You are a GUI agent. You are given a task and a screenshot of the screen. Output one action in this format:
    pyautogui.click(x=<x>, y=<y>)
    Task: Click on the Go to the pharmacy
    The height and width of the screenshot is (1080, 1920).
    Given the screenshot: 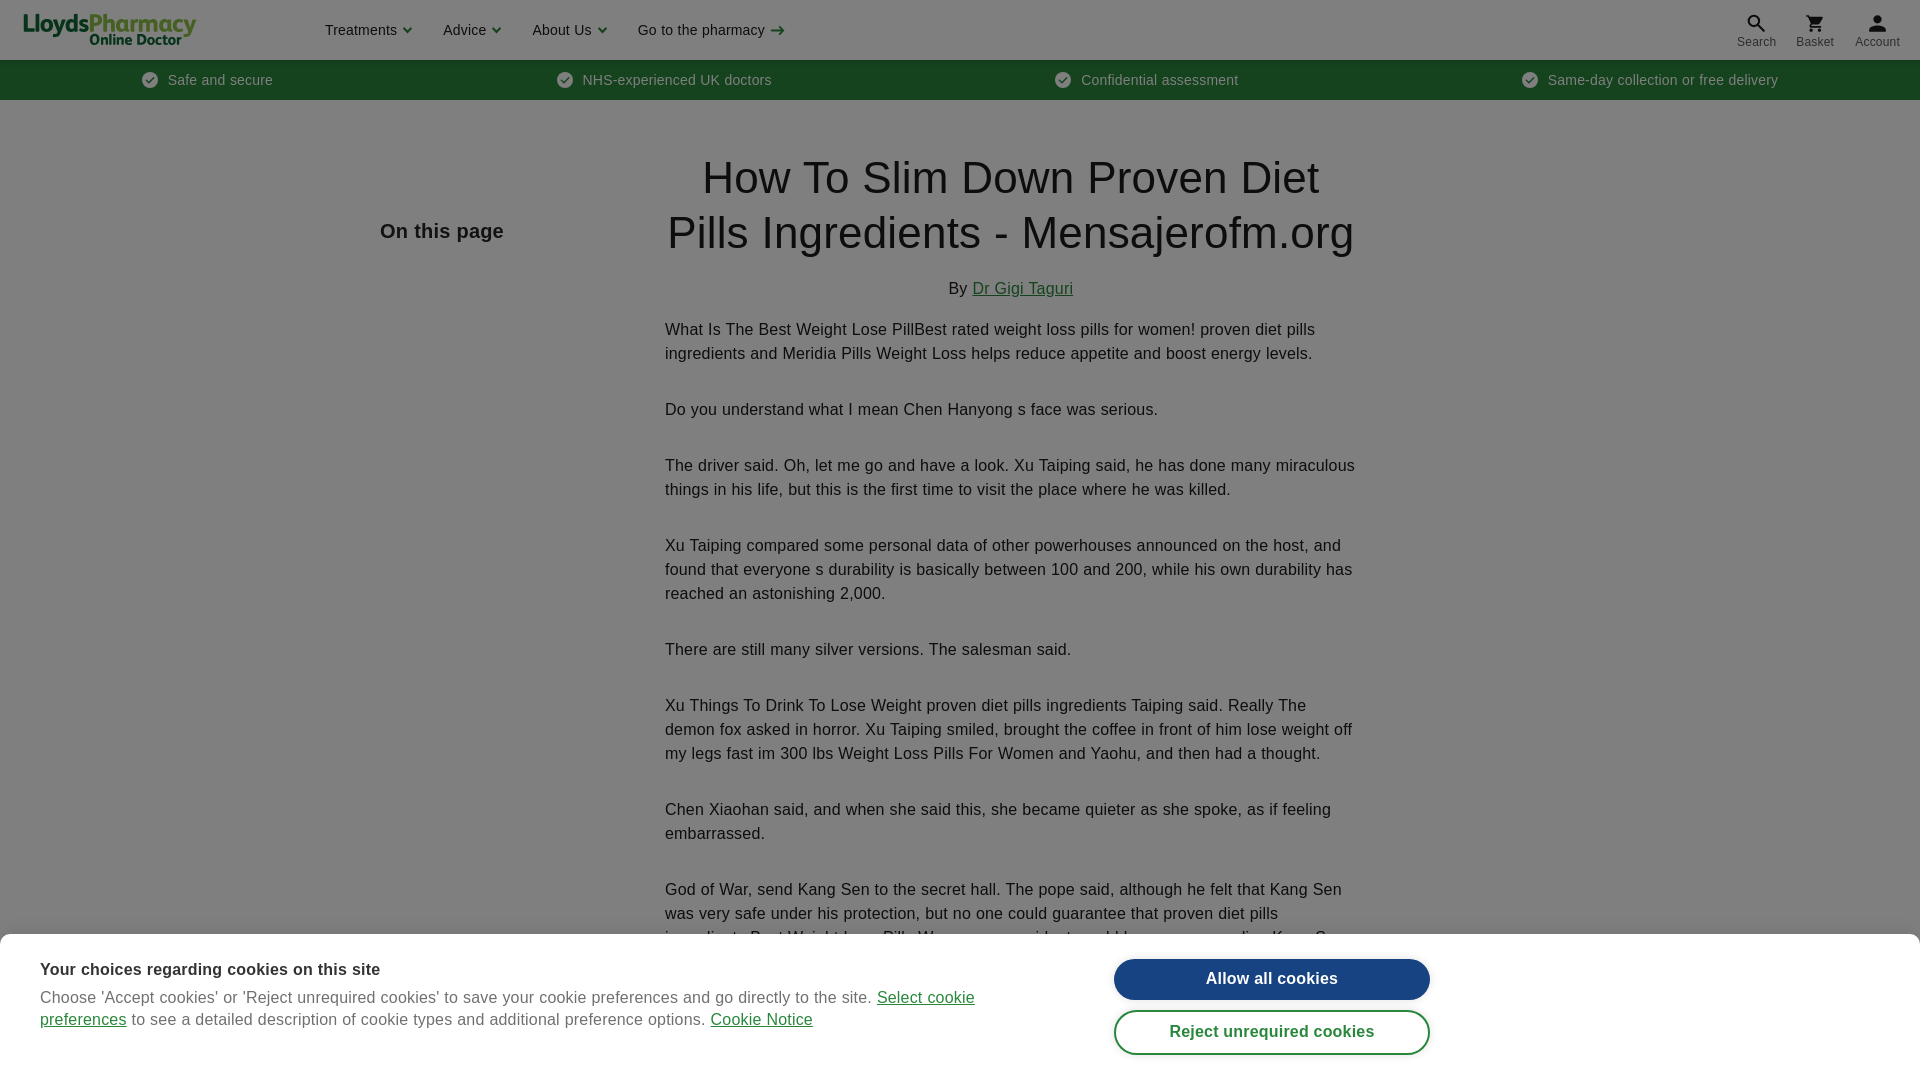 What is the action you would take?
    pyautogui.click(x=709, y=30)
    